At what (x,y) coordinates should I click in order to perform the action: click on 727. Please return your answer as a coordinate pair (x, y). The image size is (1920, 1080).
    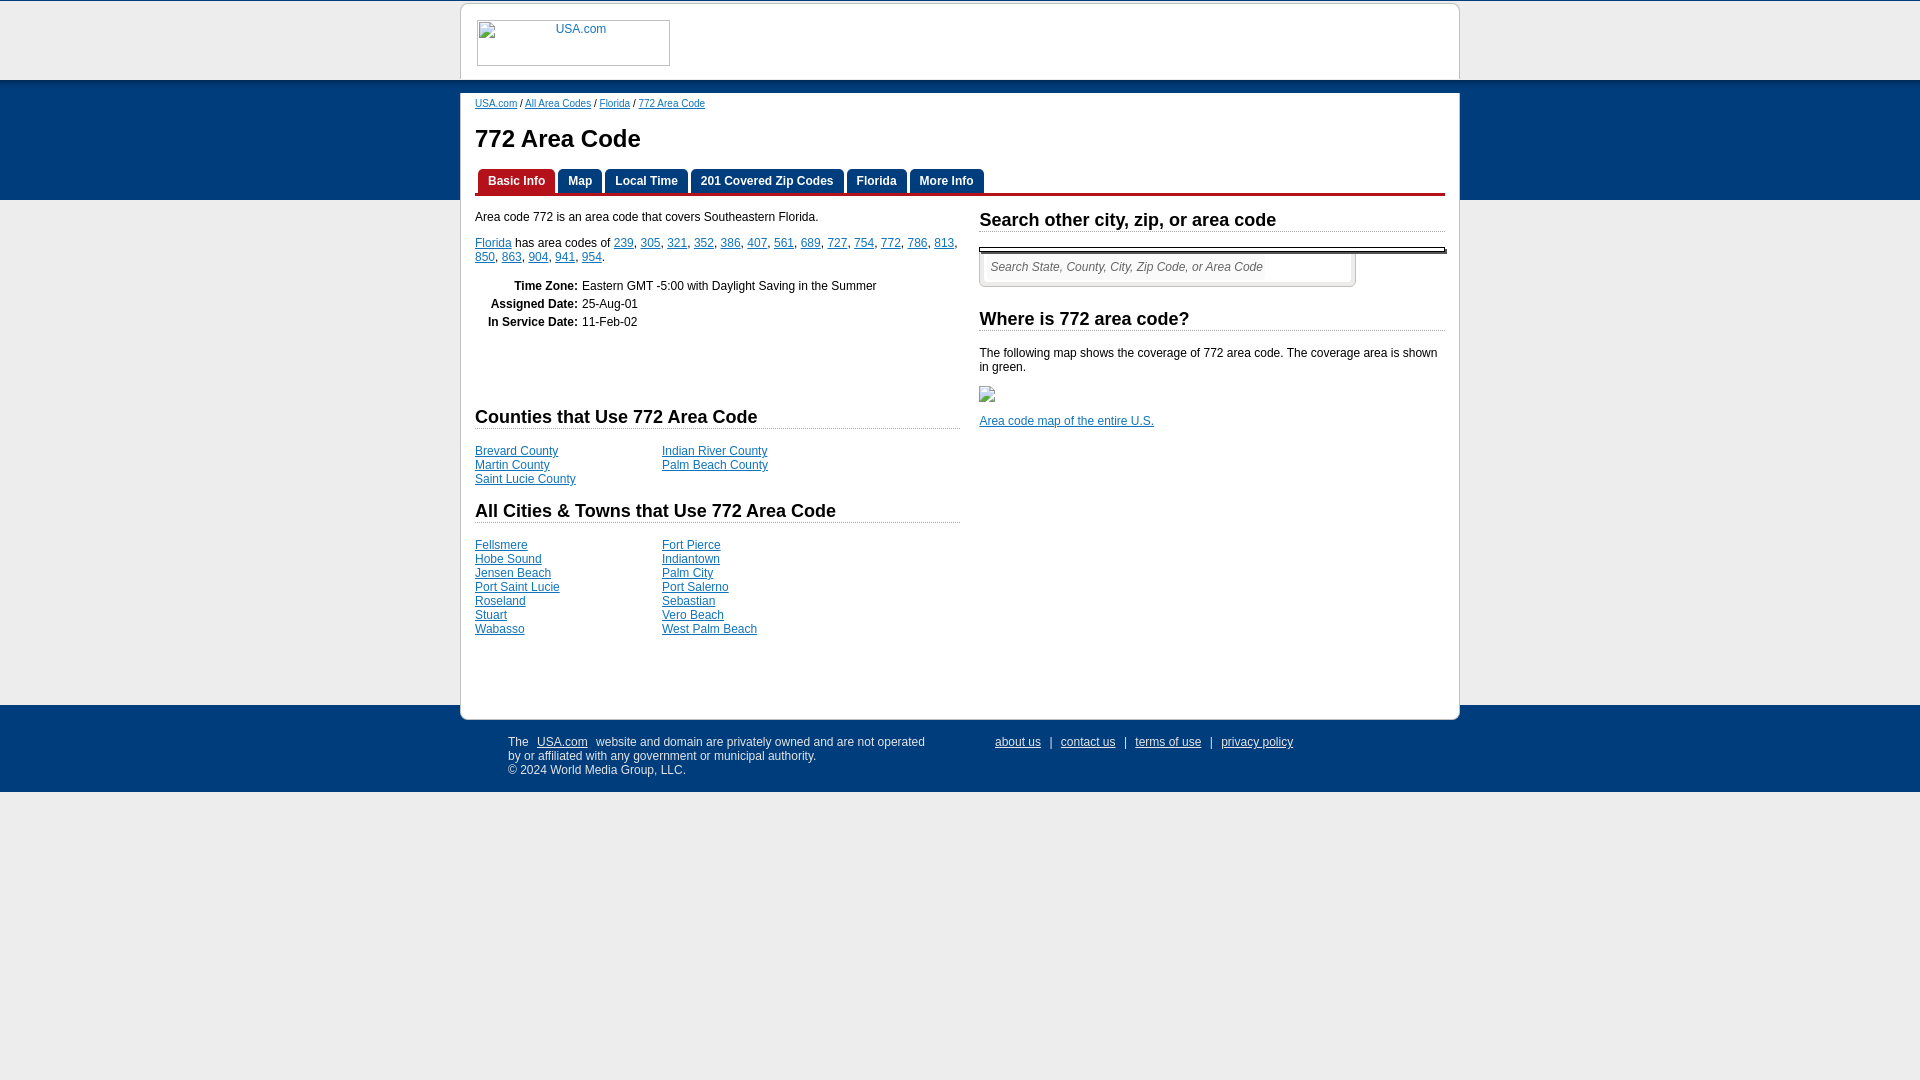
    Looking at the image, I should click on (836, 242).